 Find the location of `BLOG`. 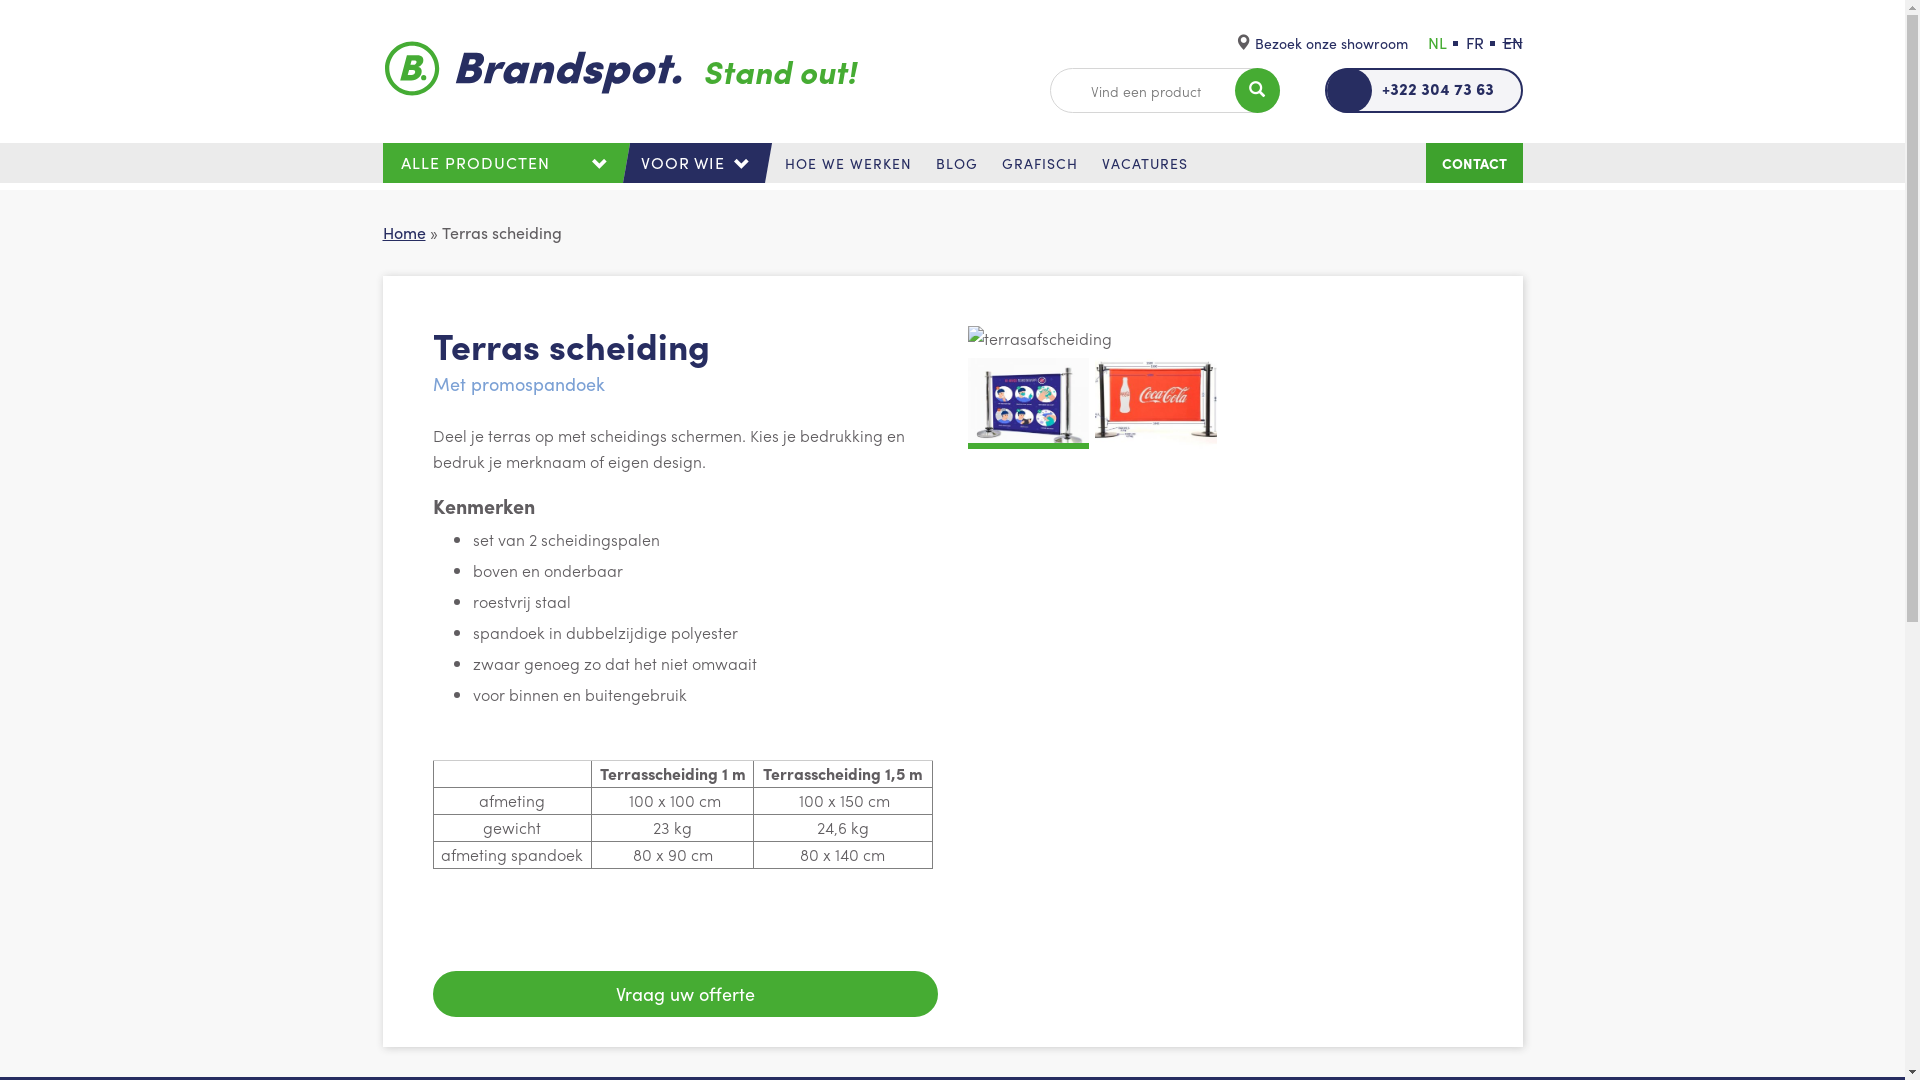

BLOG is located at coordinates (956, 163).